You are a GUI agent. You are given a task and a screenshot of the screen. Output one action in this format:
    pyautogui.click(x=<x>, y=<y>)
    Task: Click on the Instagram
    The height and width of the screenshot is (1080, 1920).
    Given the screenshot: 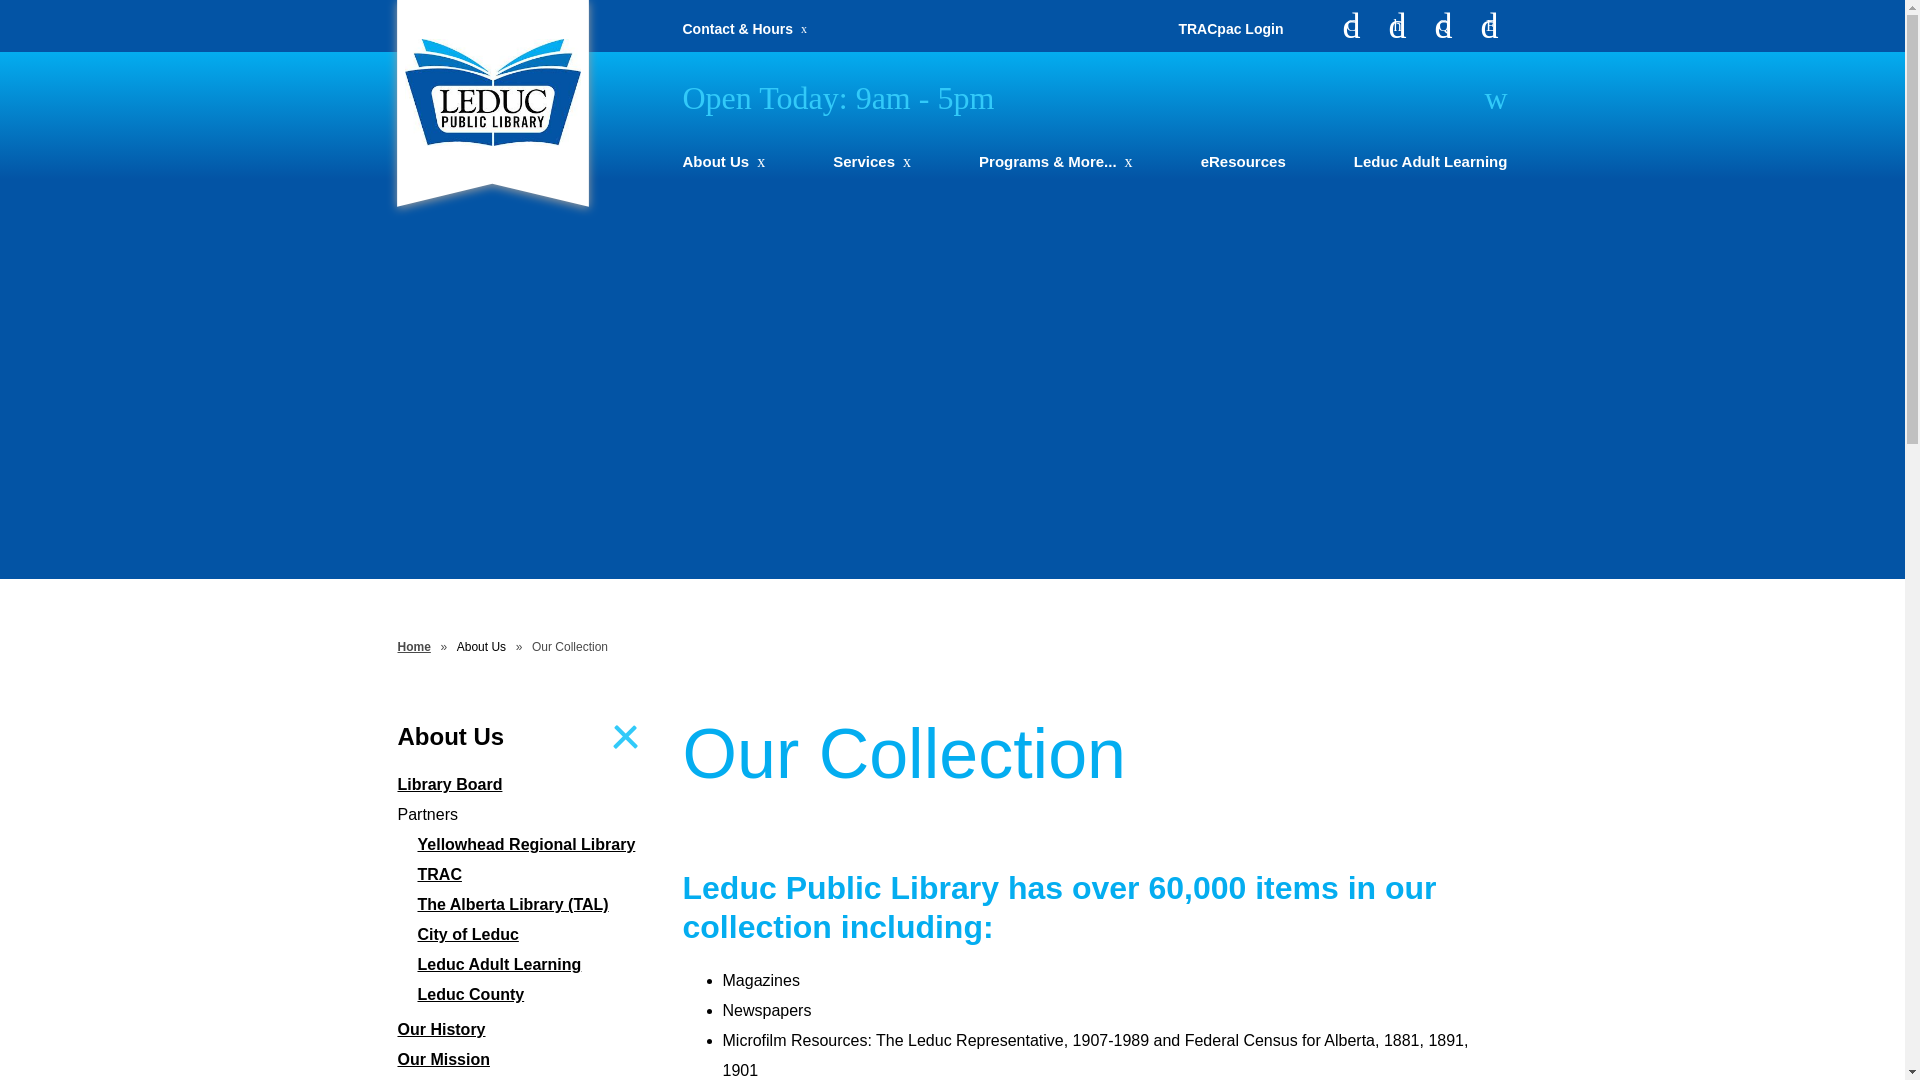 What is the action you would take?
    pyautogui.click(x=1396, y=26)
    